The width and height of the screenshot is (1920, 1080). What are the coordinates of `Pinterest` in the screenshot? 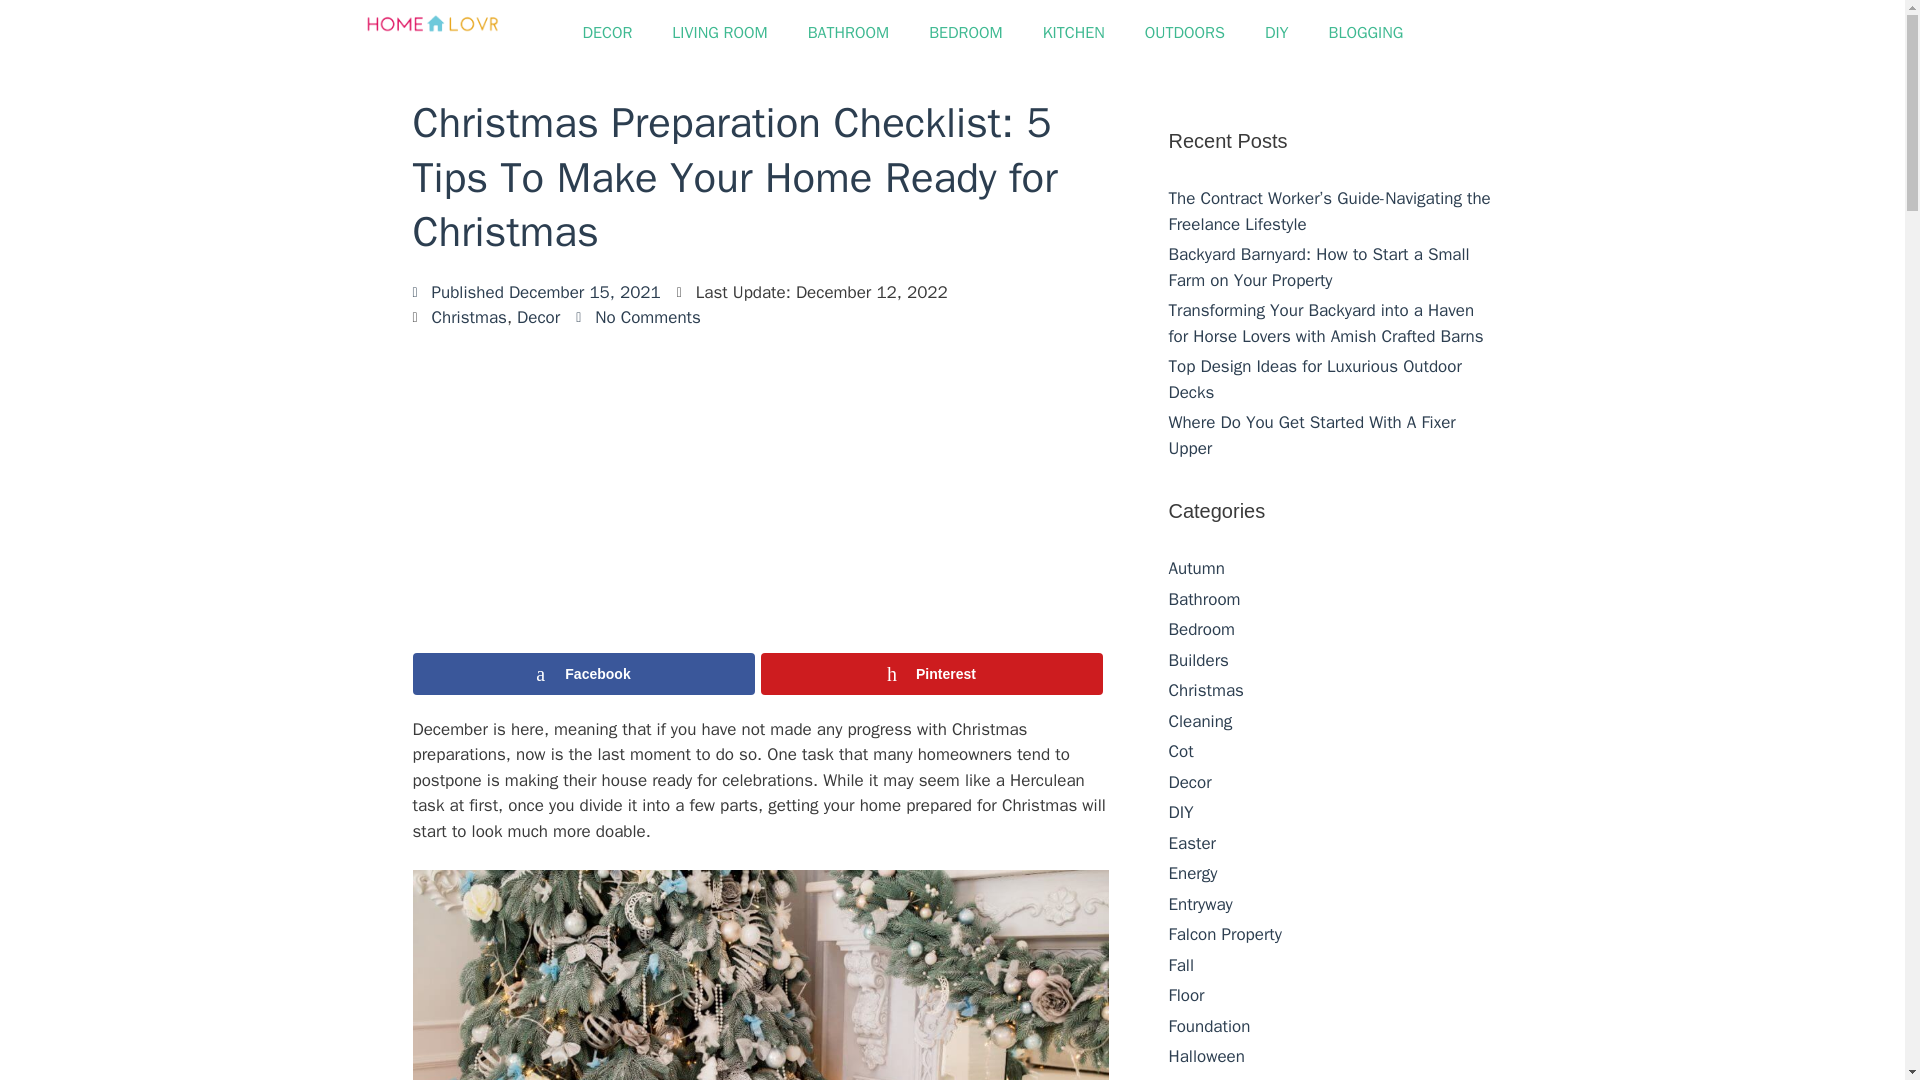 It's located at (931, 674).